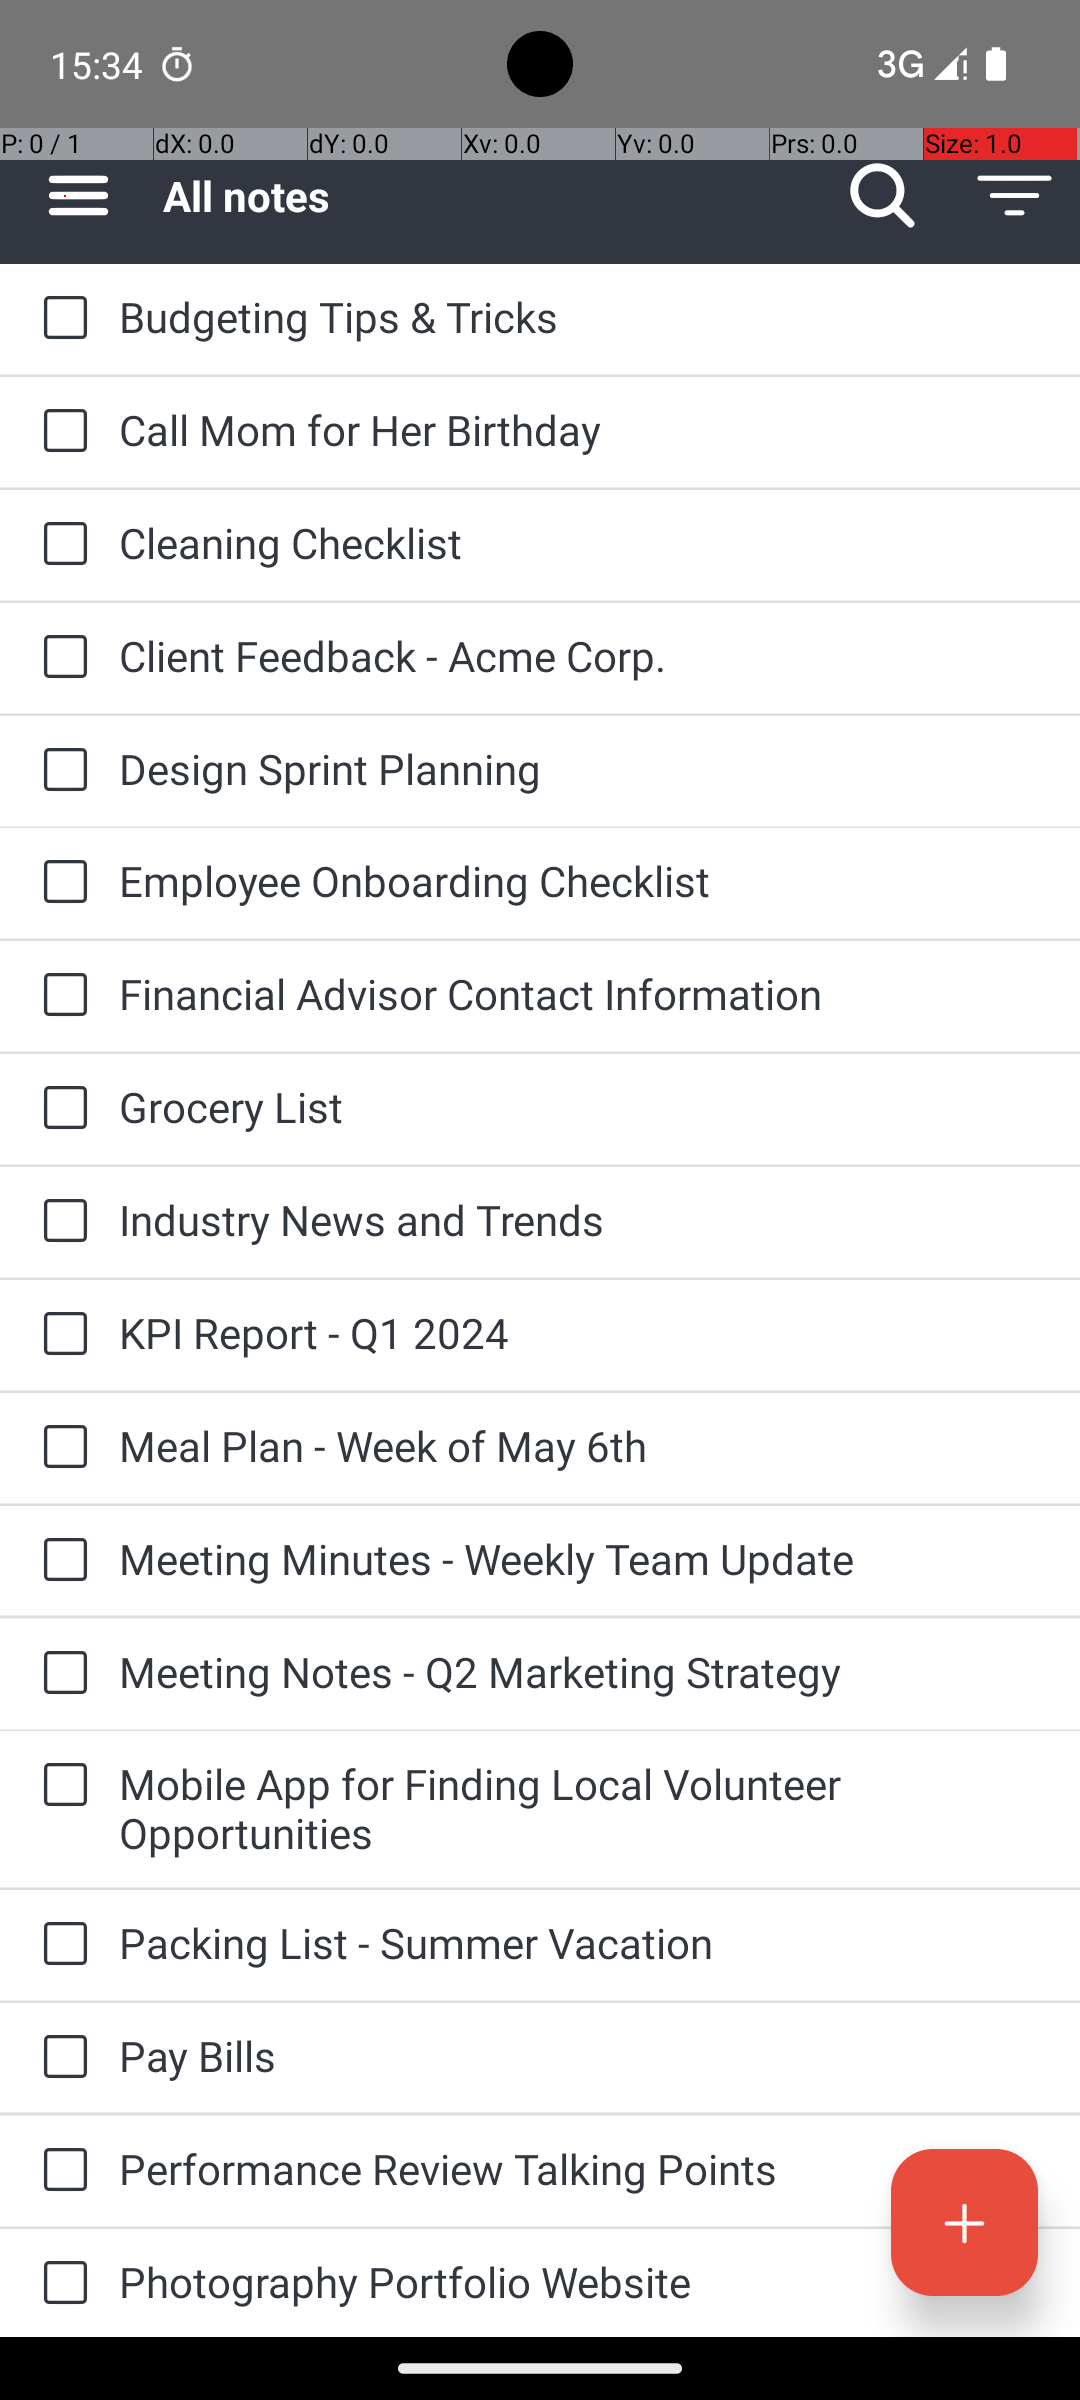  Describe the element at coordinates (580, 1672) in the screenshot. I see `Meeting Notes - Q2 Marketing Strategy` at that location.